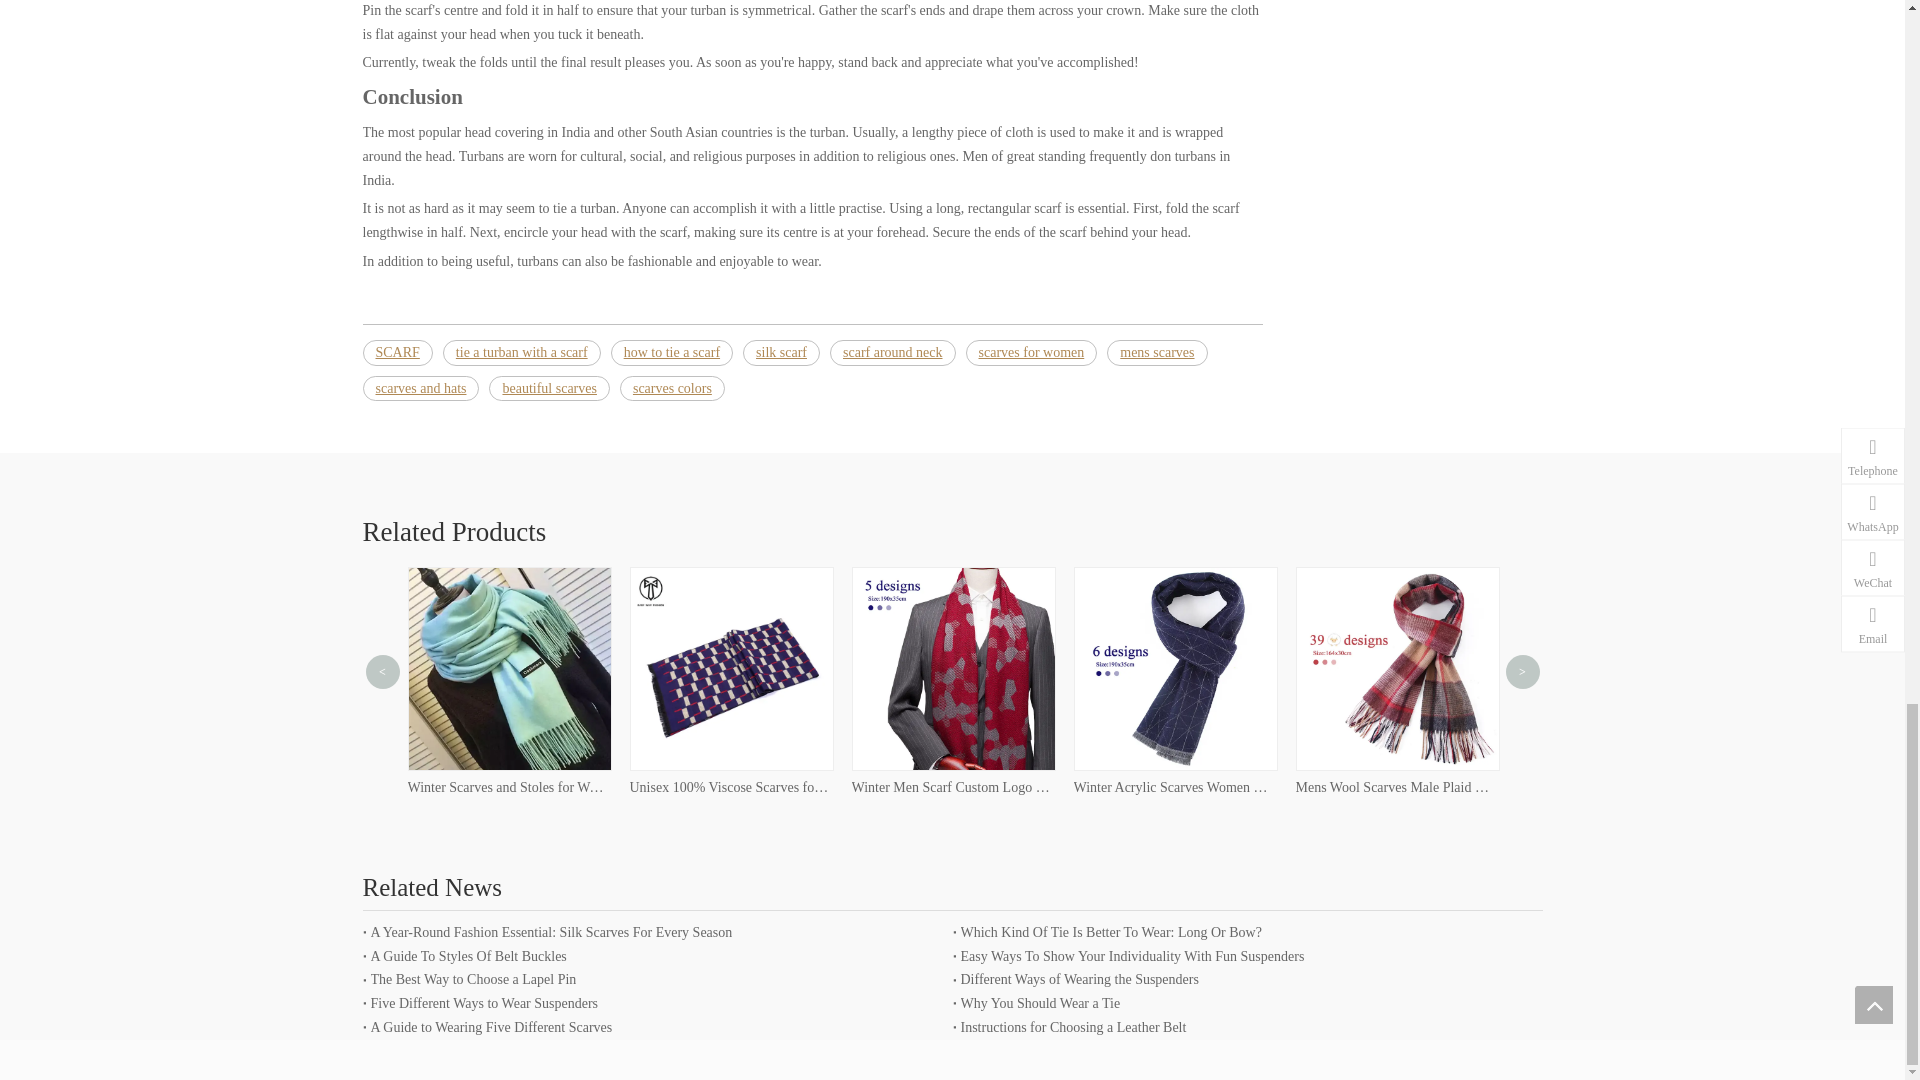  What do you see at coordinates (1174, 788) in the screenshot?
I see `Winter Acrylic Scarves Women Men Scarves Accessories` at bounding box center [1174, 788].